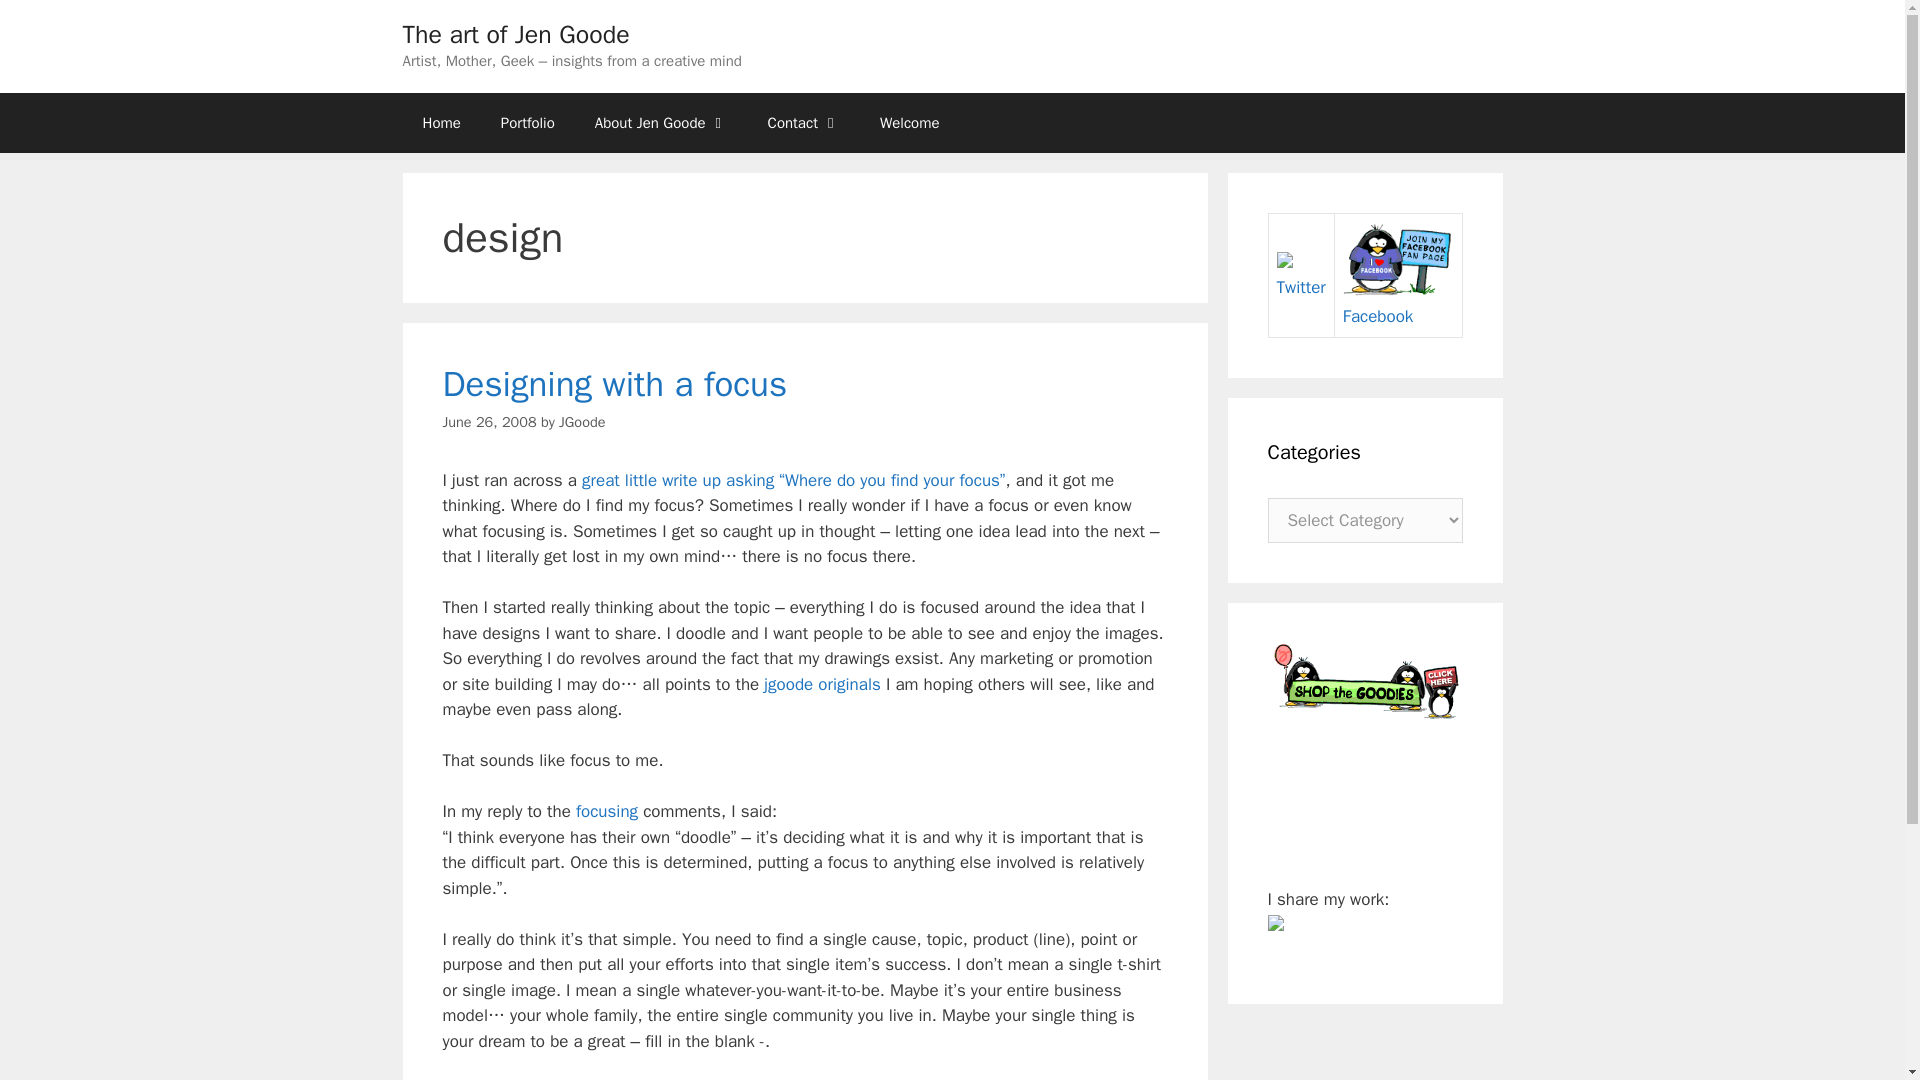  What do you see at coordinates (1398, 303) in the screenshot?
I see `Facebook` at bounding box center [1398, 303].